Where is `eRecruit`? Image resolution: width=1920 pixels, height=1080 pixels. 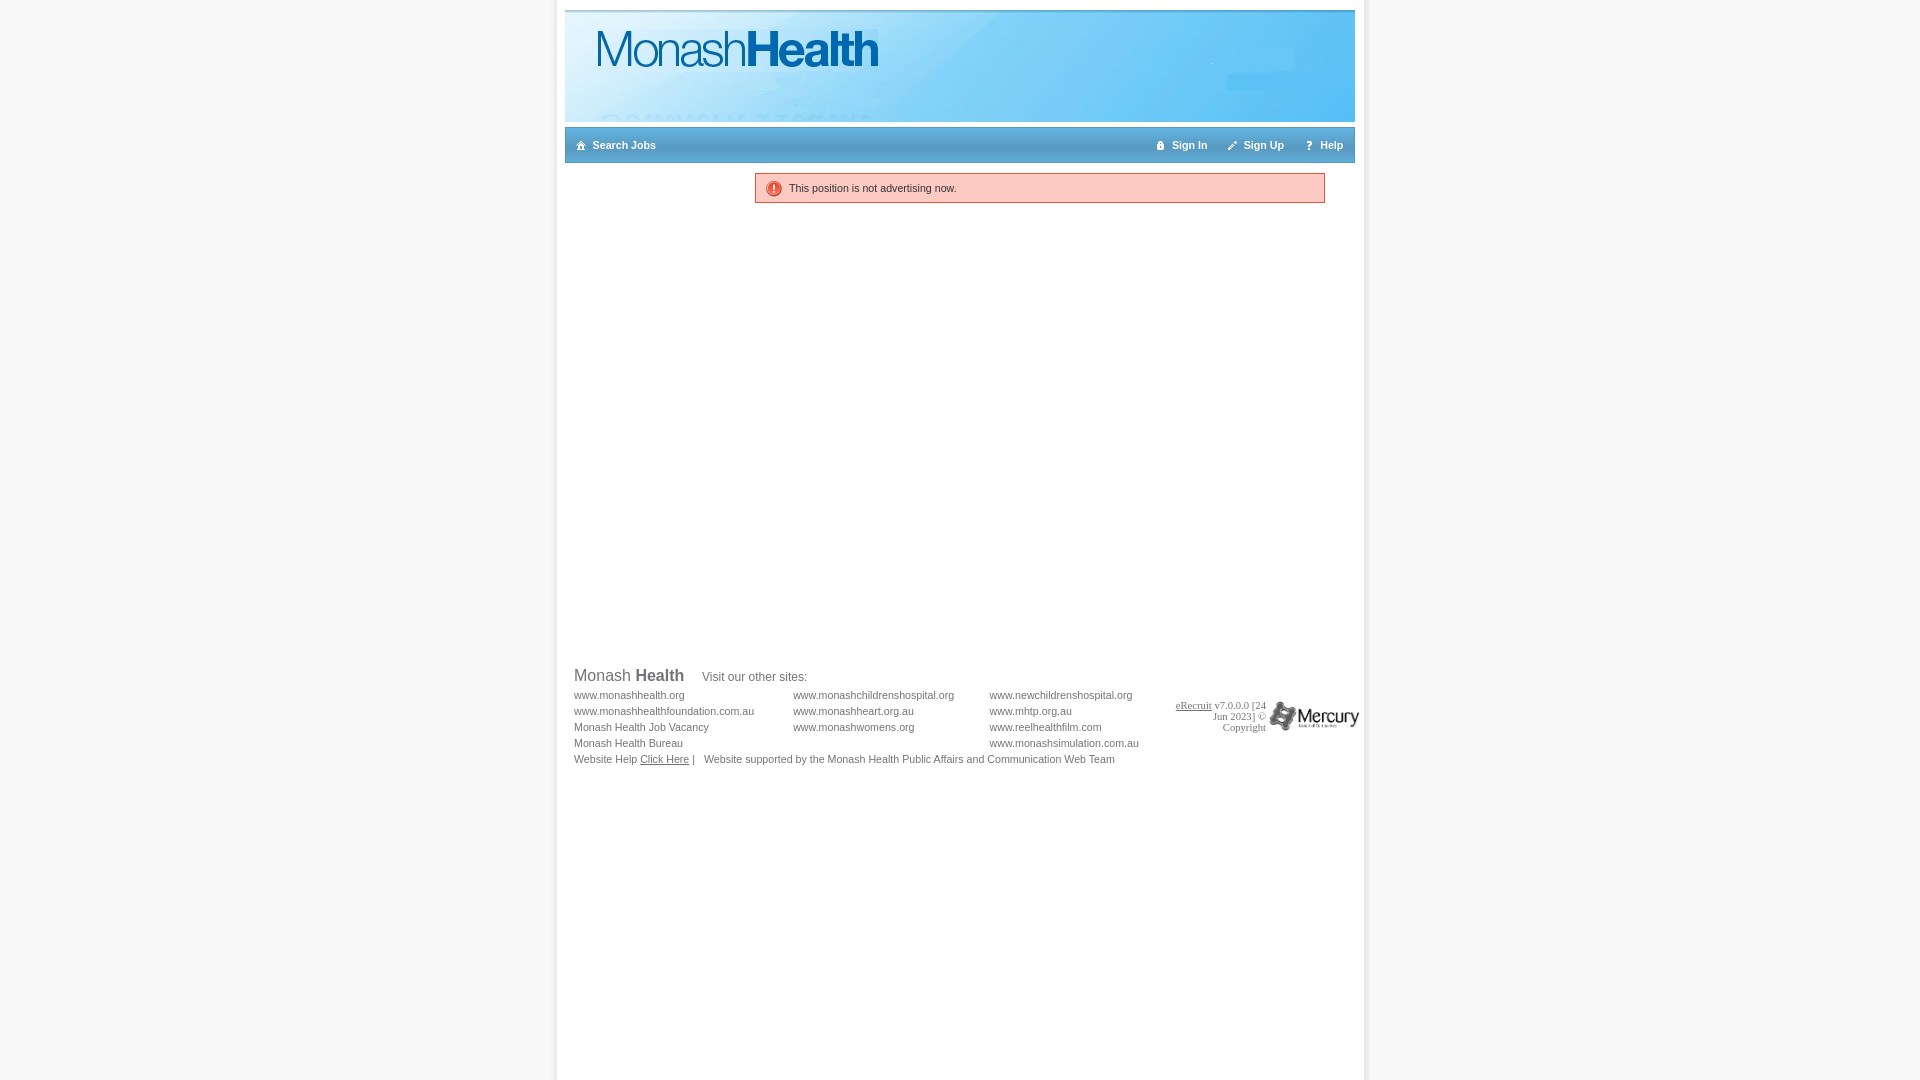 eRecruit is located at coordinates (1194, 706).